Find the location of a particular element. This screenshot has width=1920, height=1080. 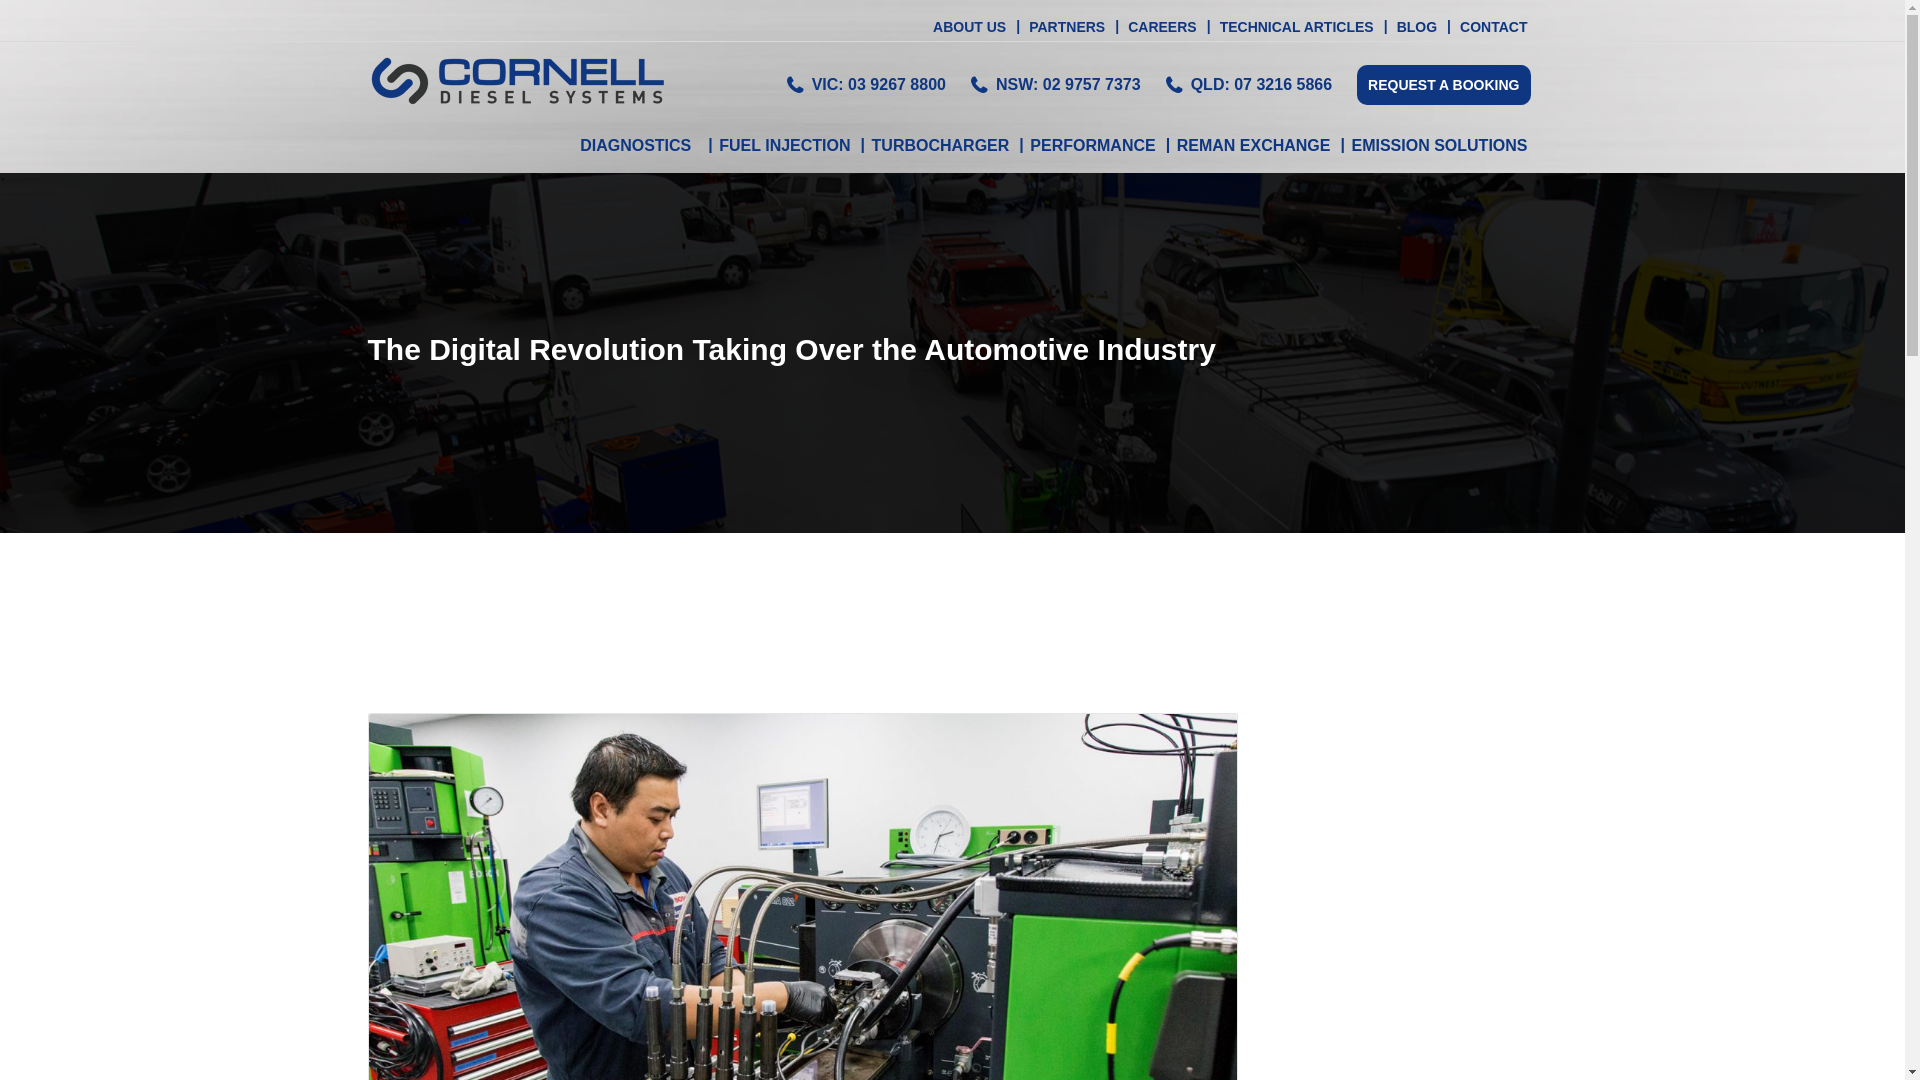

NSW: 02 9757 7373 is located at coordinates (1068, 84).